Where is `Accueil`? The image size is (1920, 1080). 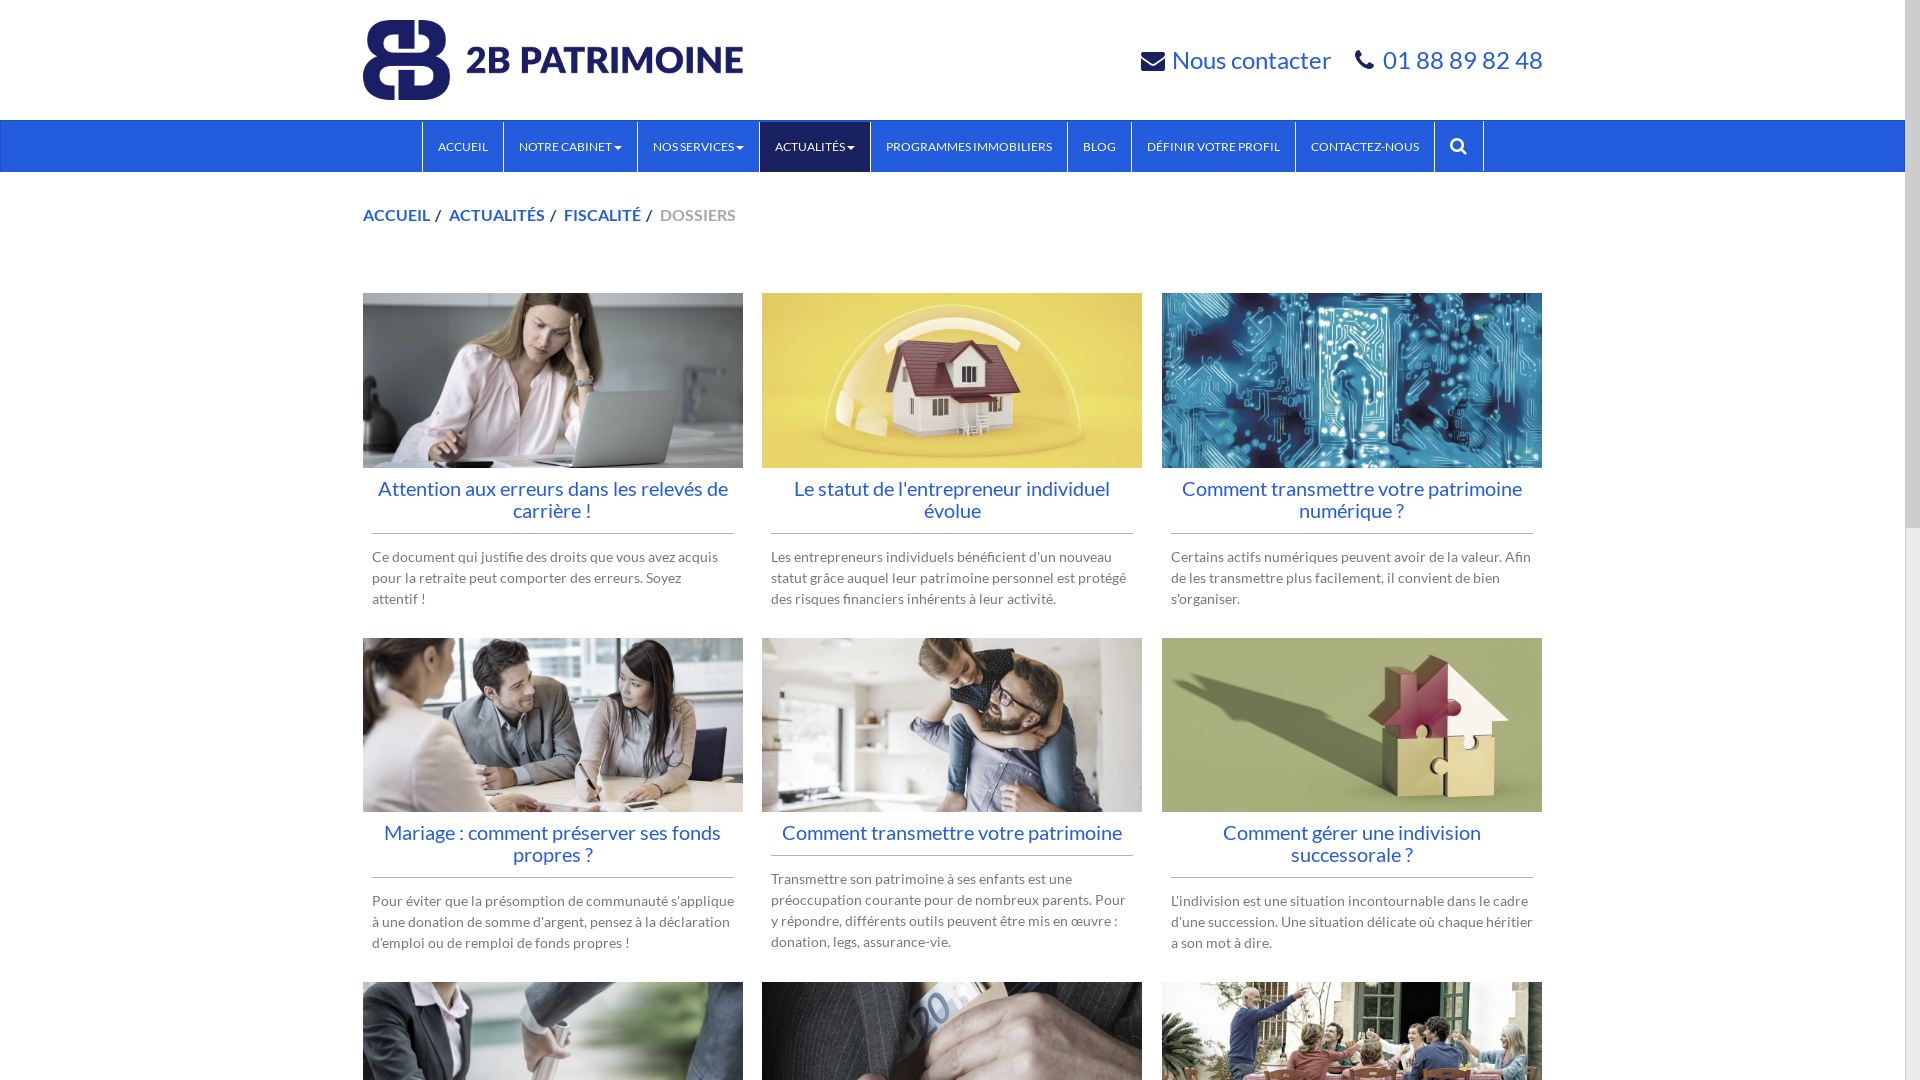
Accueil is located at coordinates (552, 60).